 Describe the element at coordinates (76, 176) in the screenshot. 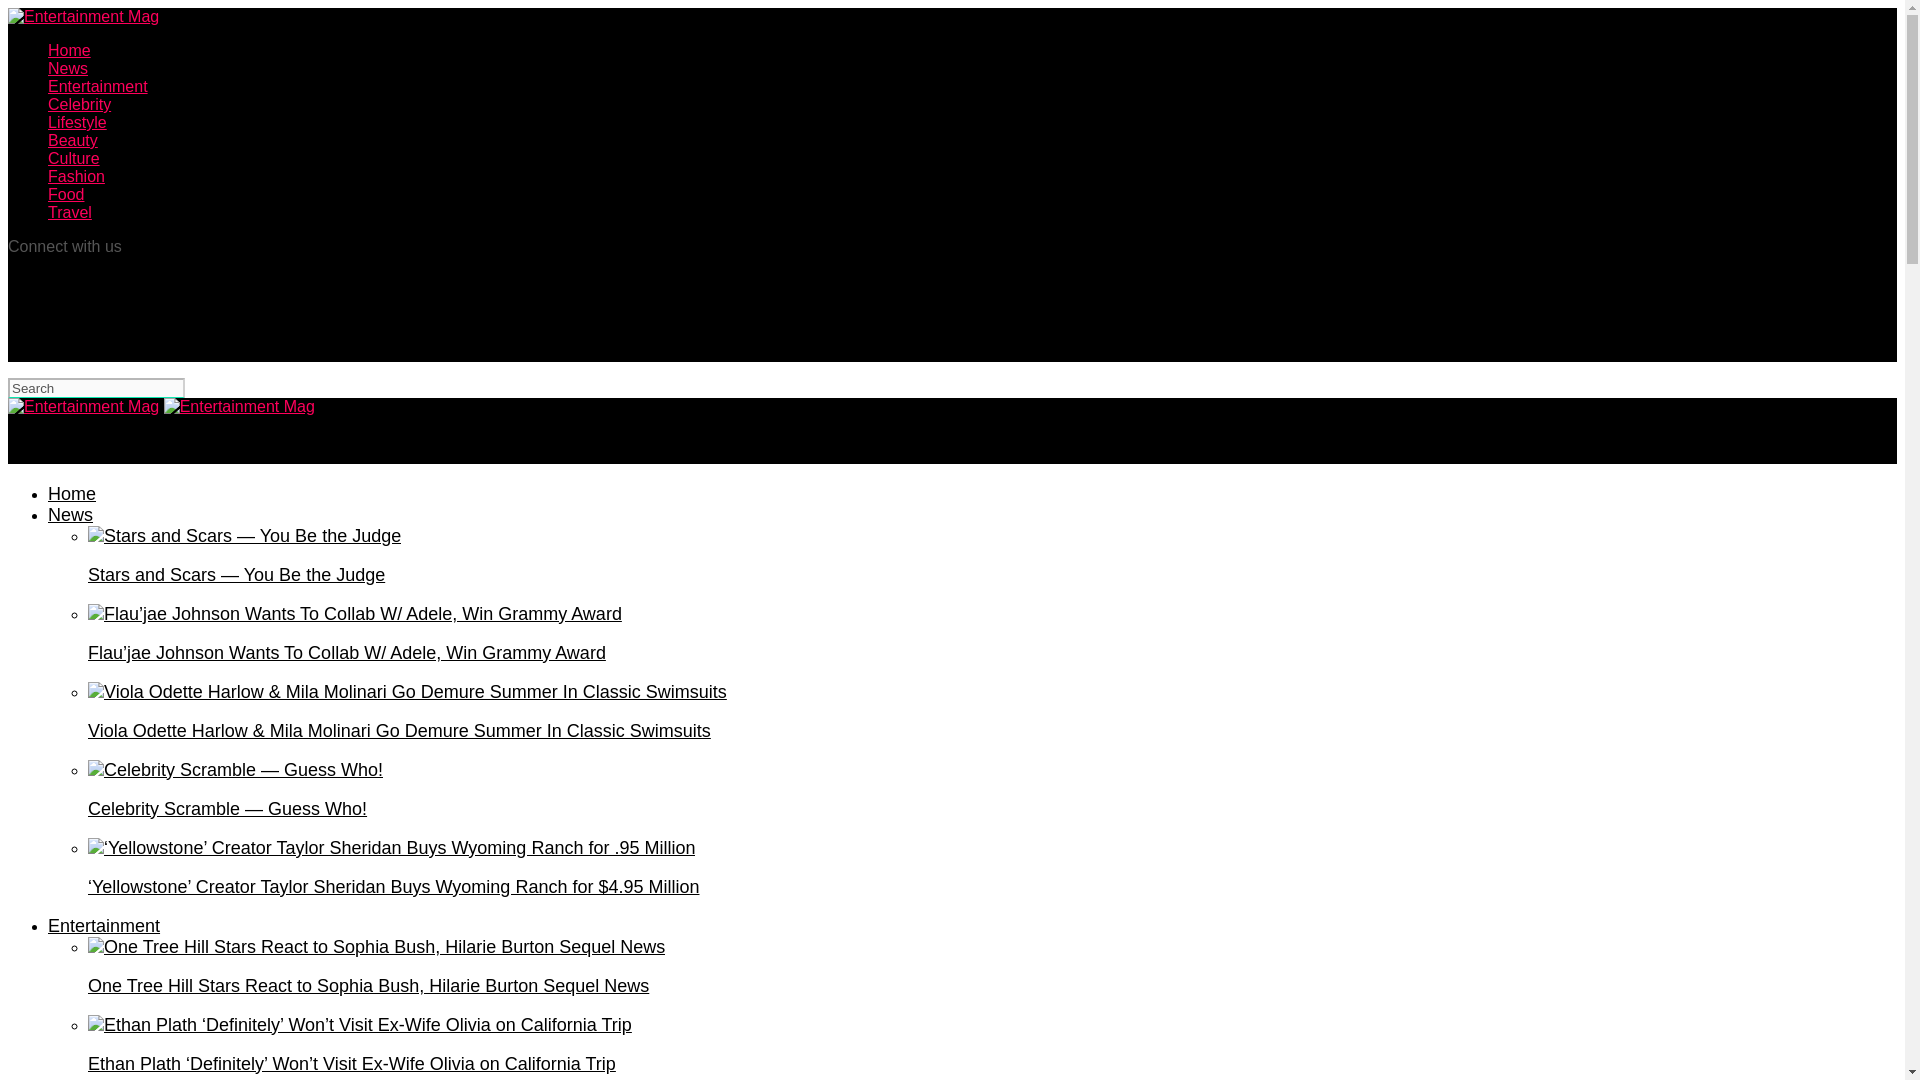

I see `Fashion` at that location.